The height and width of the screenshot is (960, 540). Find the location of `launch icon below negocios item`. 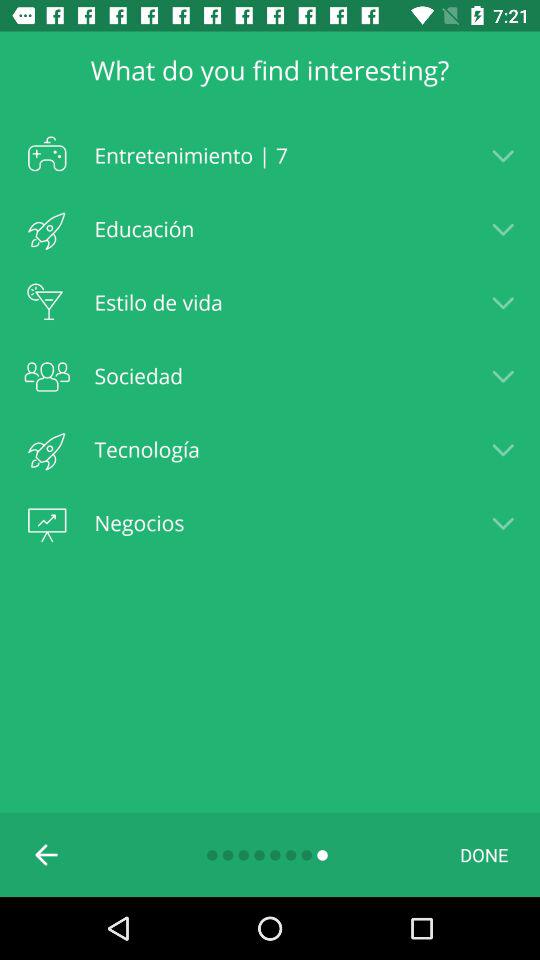

launch icon below negocios item is located at coordinates (484, 854).